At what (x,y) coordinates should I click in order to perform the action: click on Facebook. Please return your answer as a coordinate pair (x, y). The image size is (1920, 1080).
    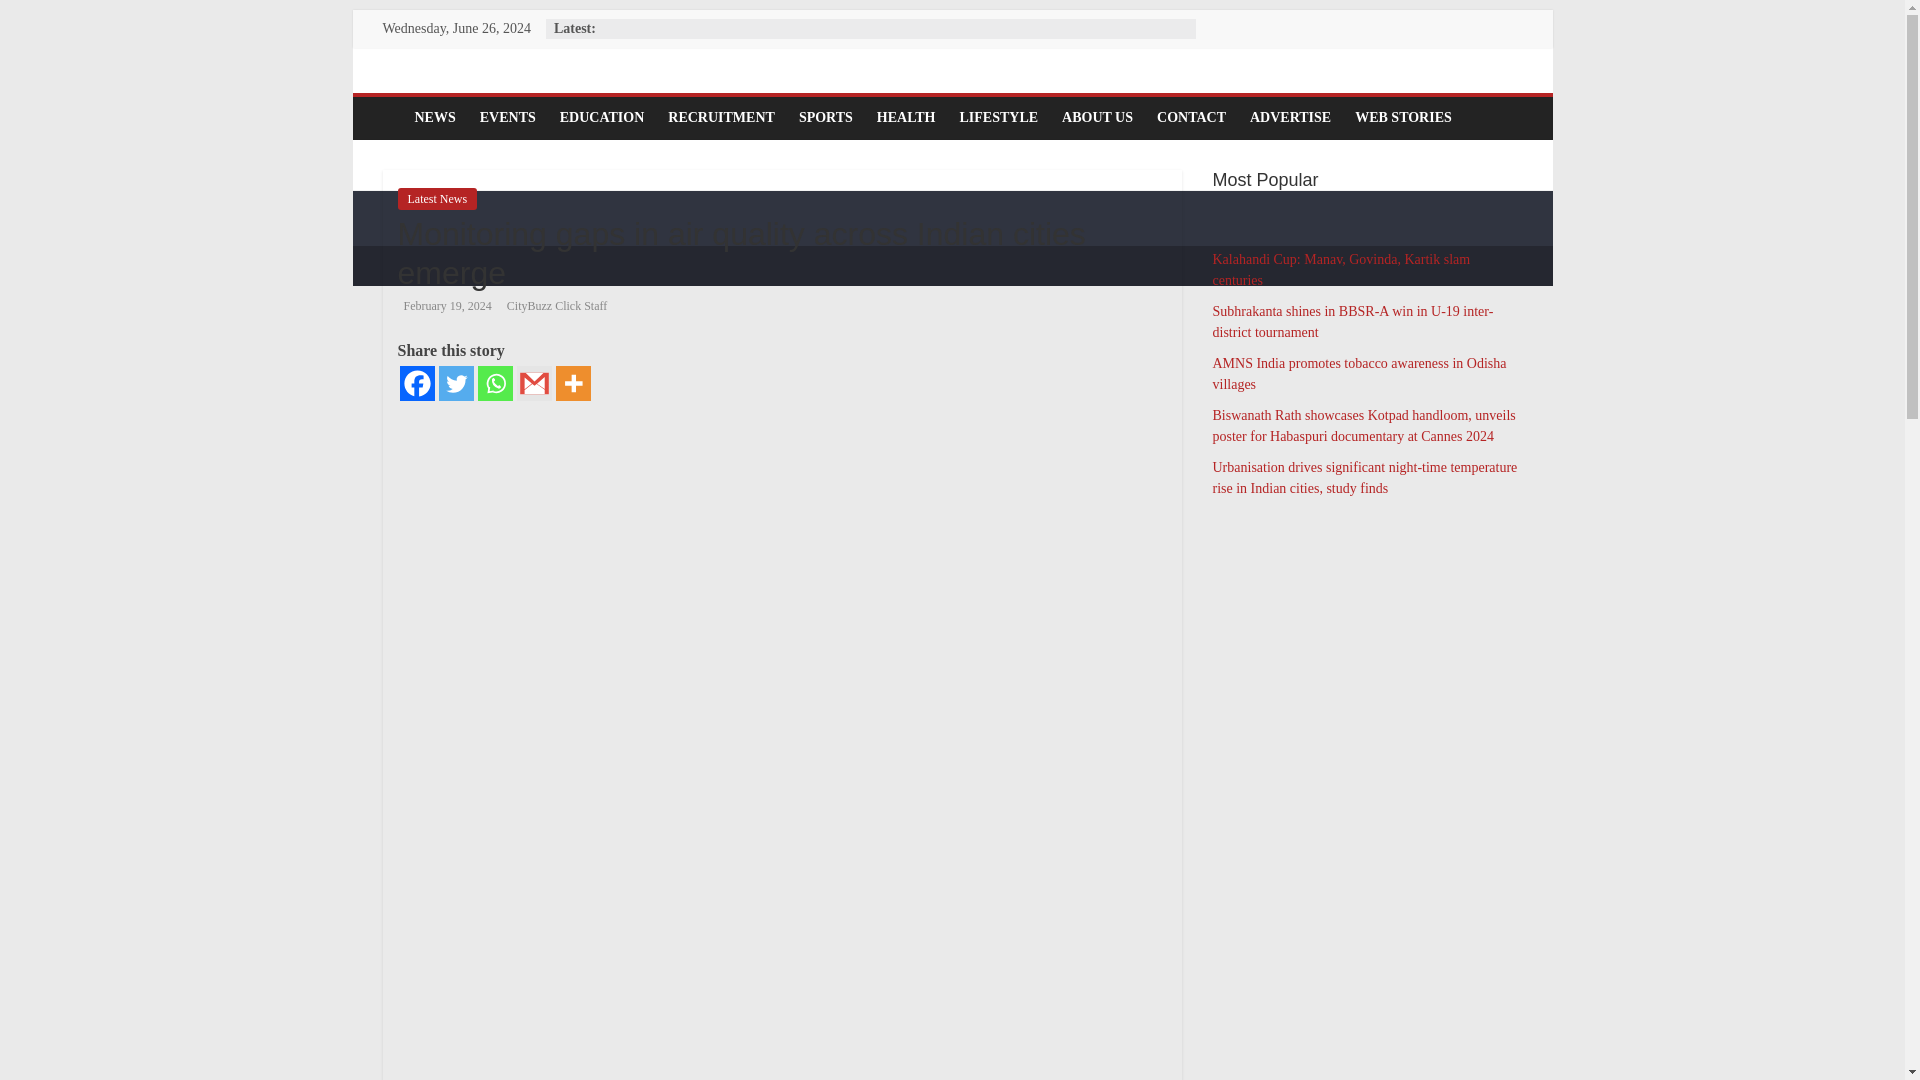
    Looking at the image, I should click on (417, 383).